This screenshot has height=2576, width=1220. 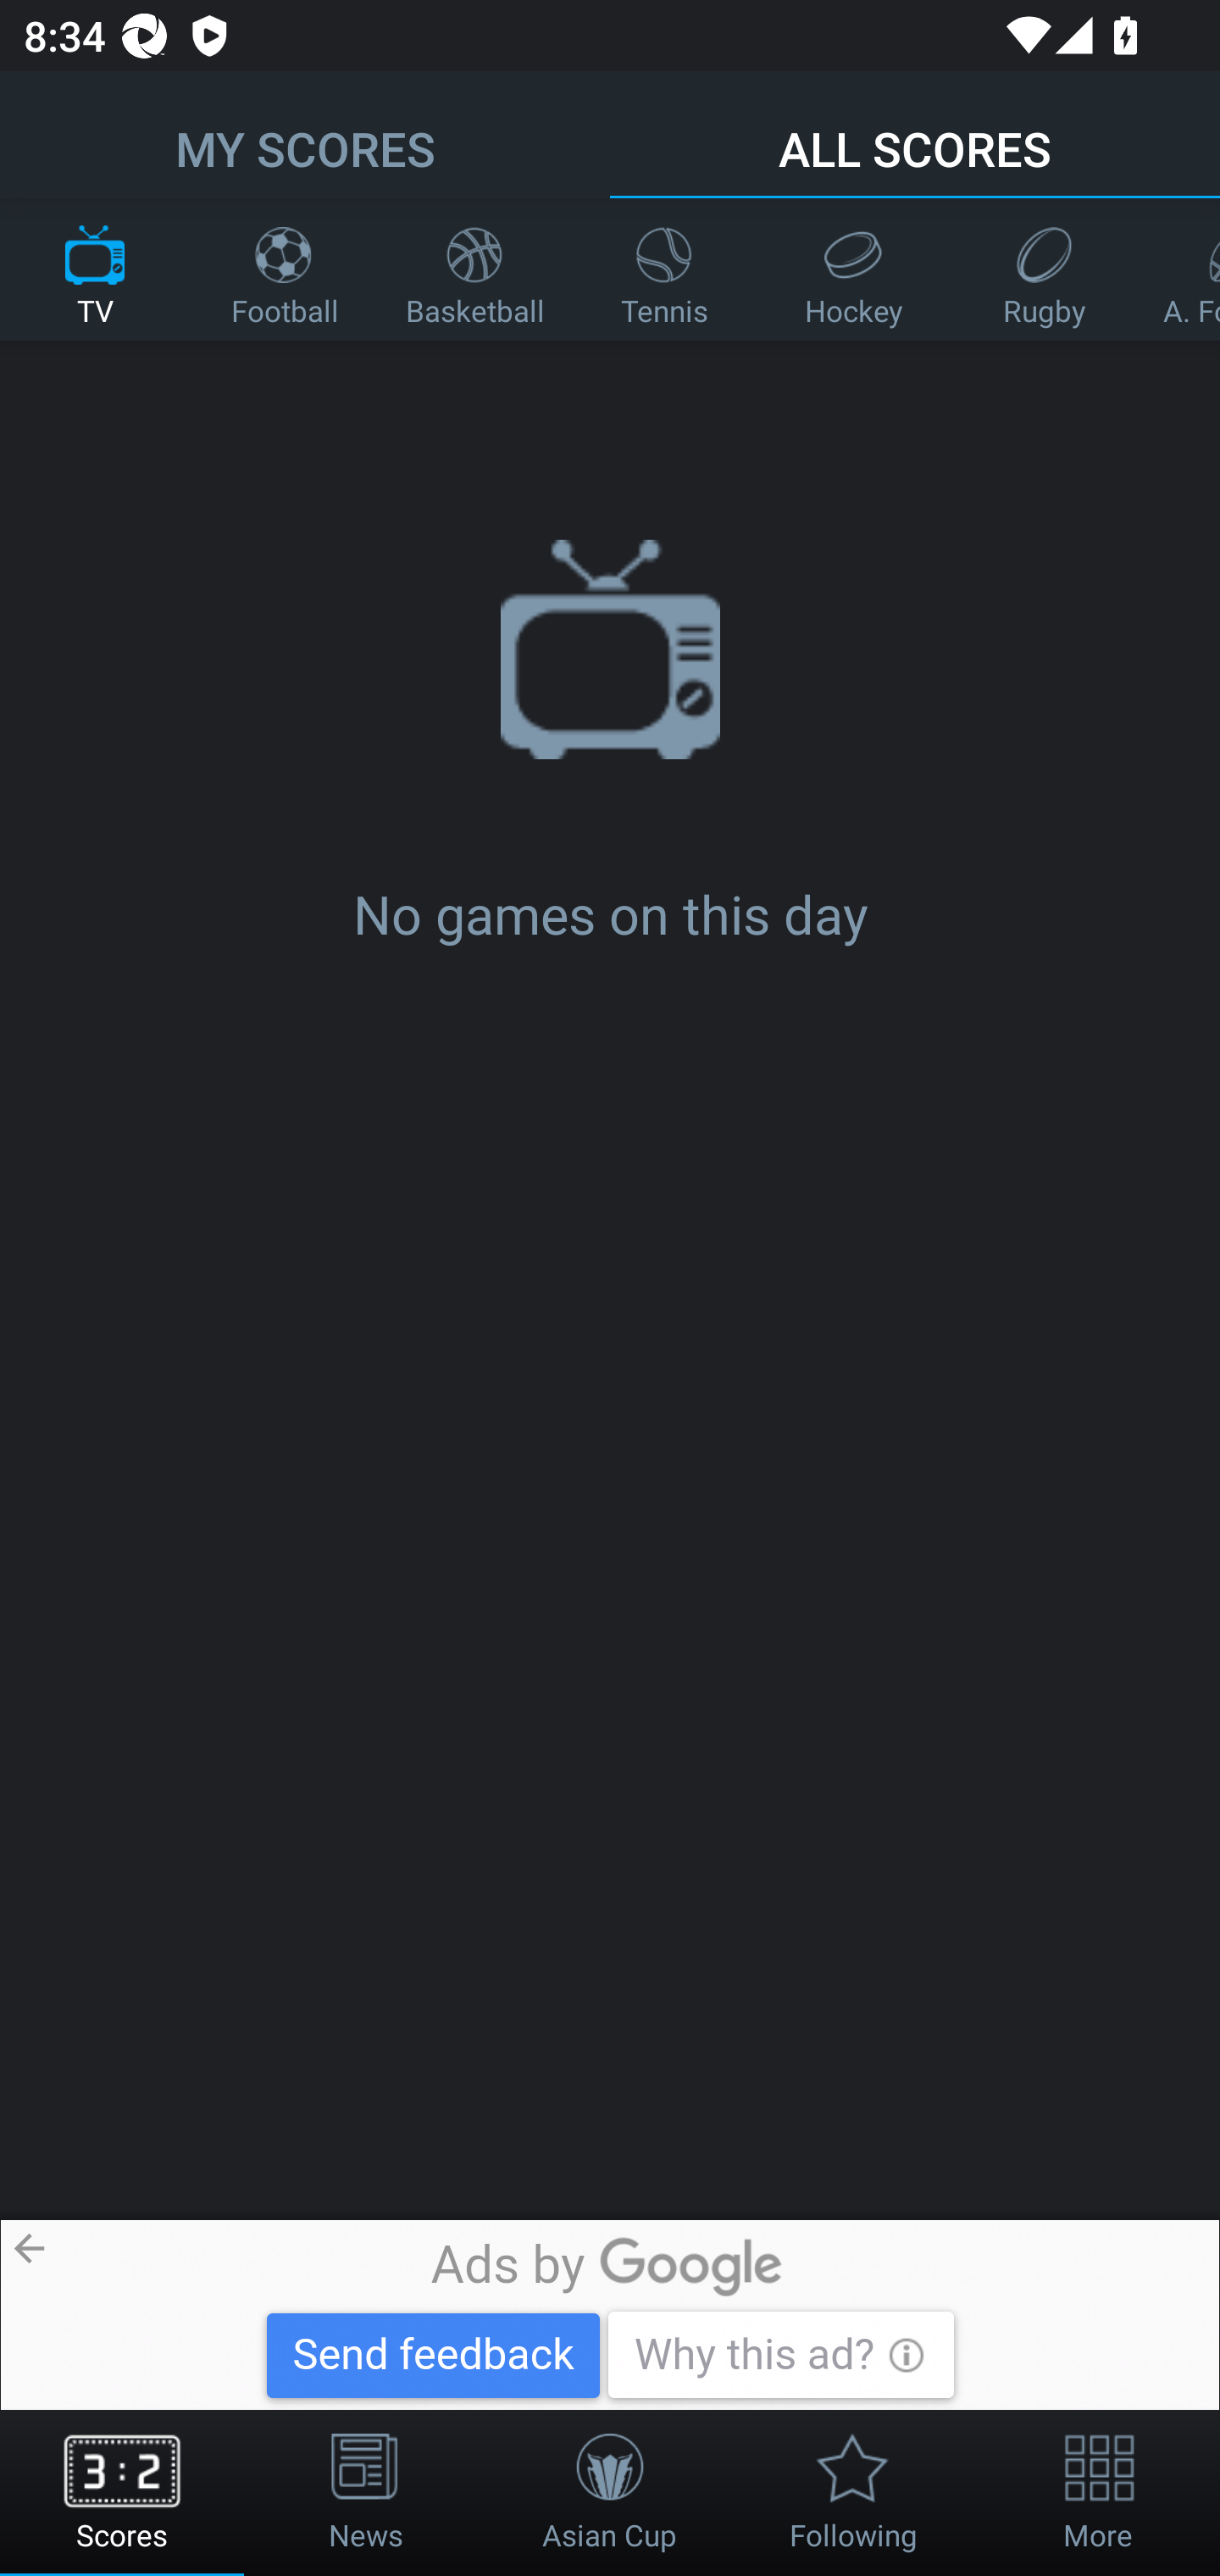 I want to click on Basketball, so click(x=474, y=269).